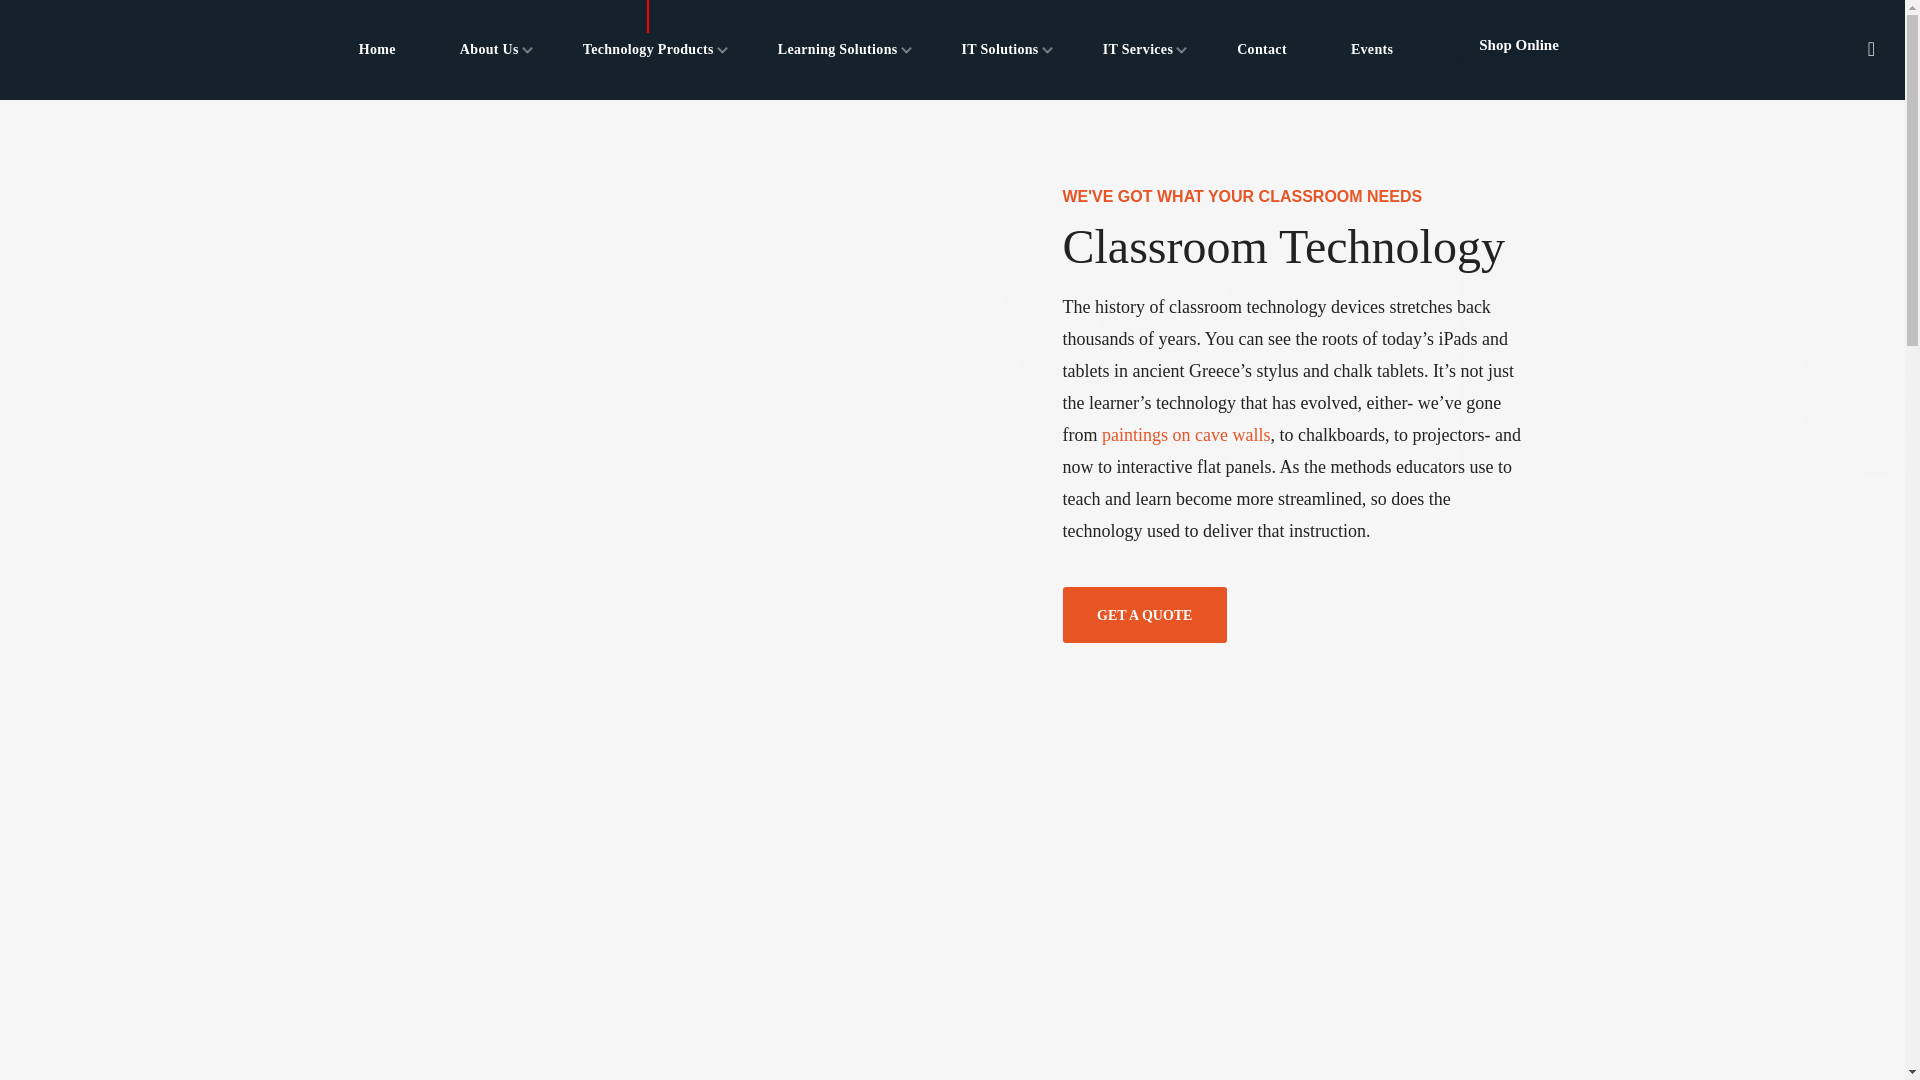  Describe the element at coordinates (838, 50) in the screenshot. I see `Learning Solutions` at that location.